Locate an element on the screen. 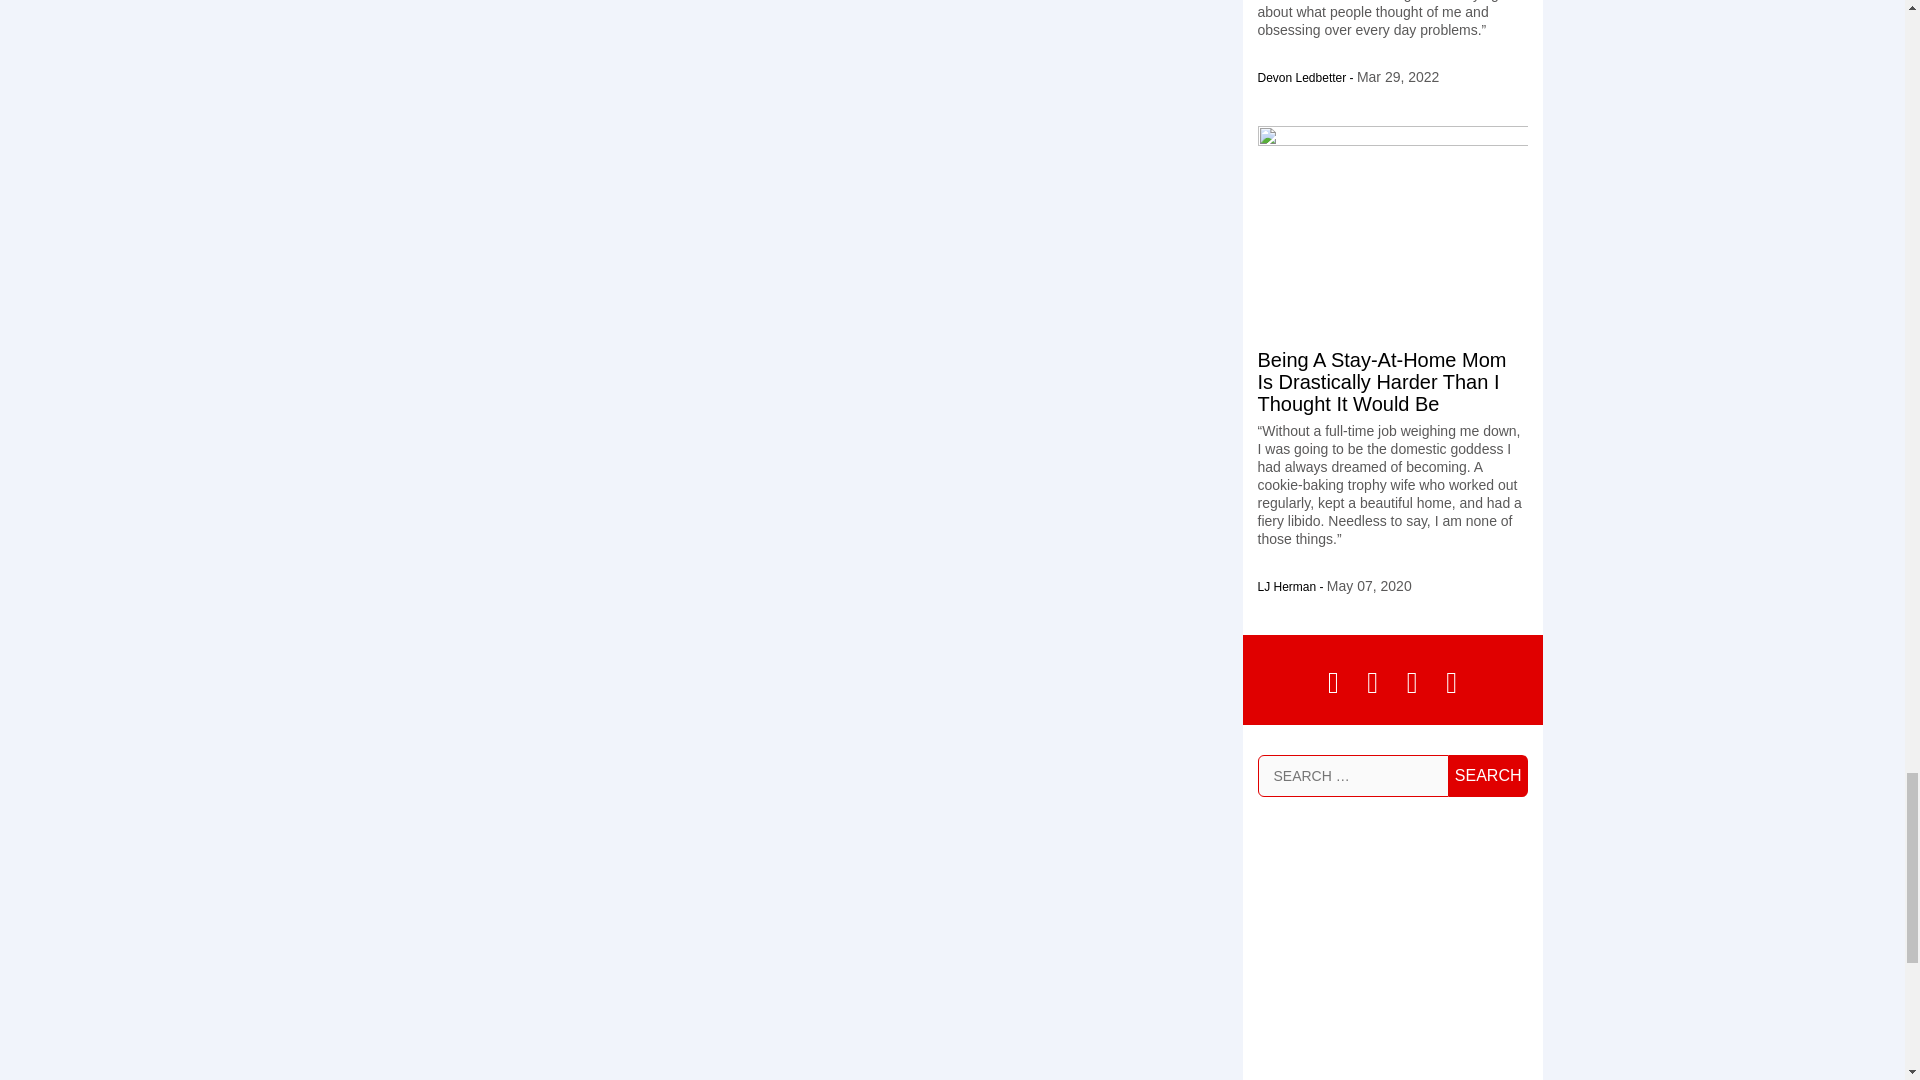 The height and width of the screenshot is (1080, 1920). March 29, 2022 is located at coordinates (1398, 77).